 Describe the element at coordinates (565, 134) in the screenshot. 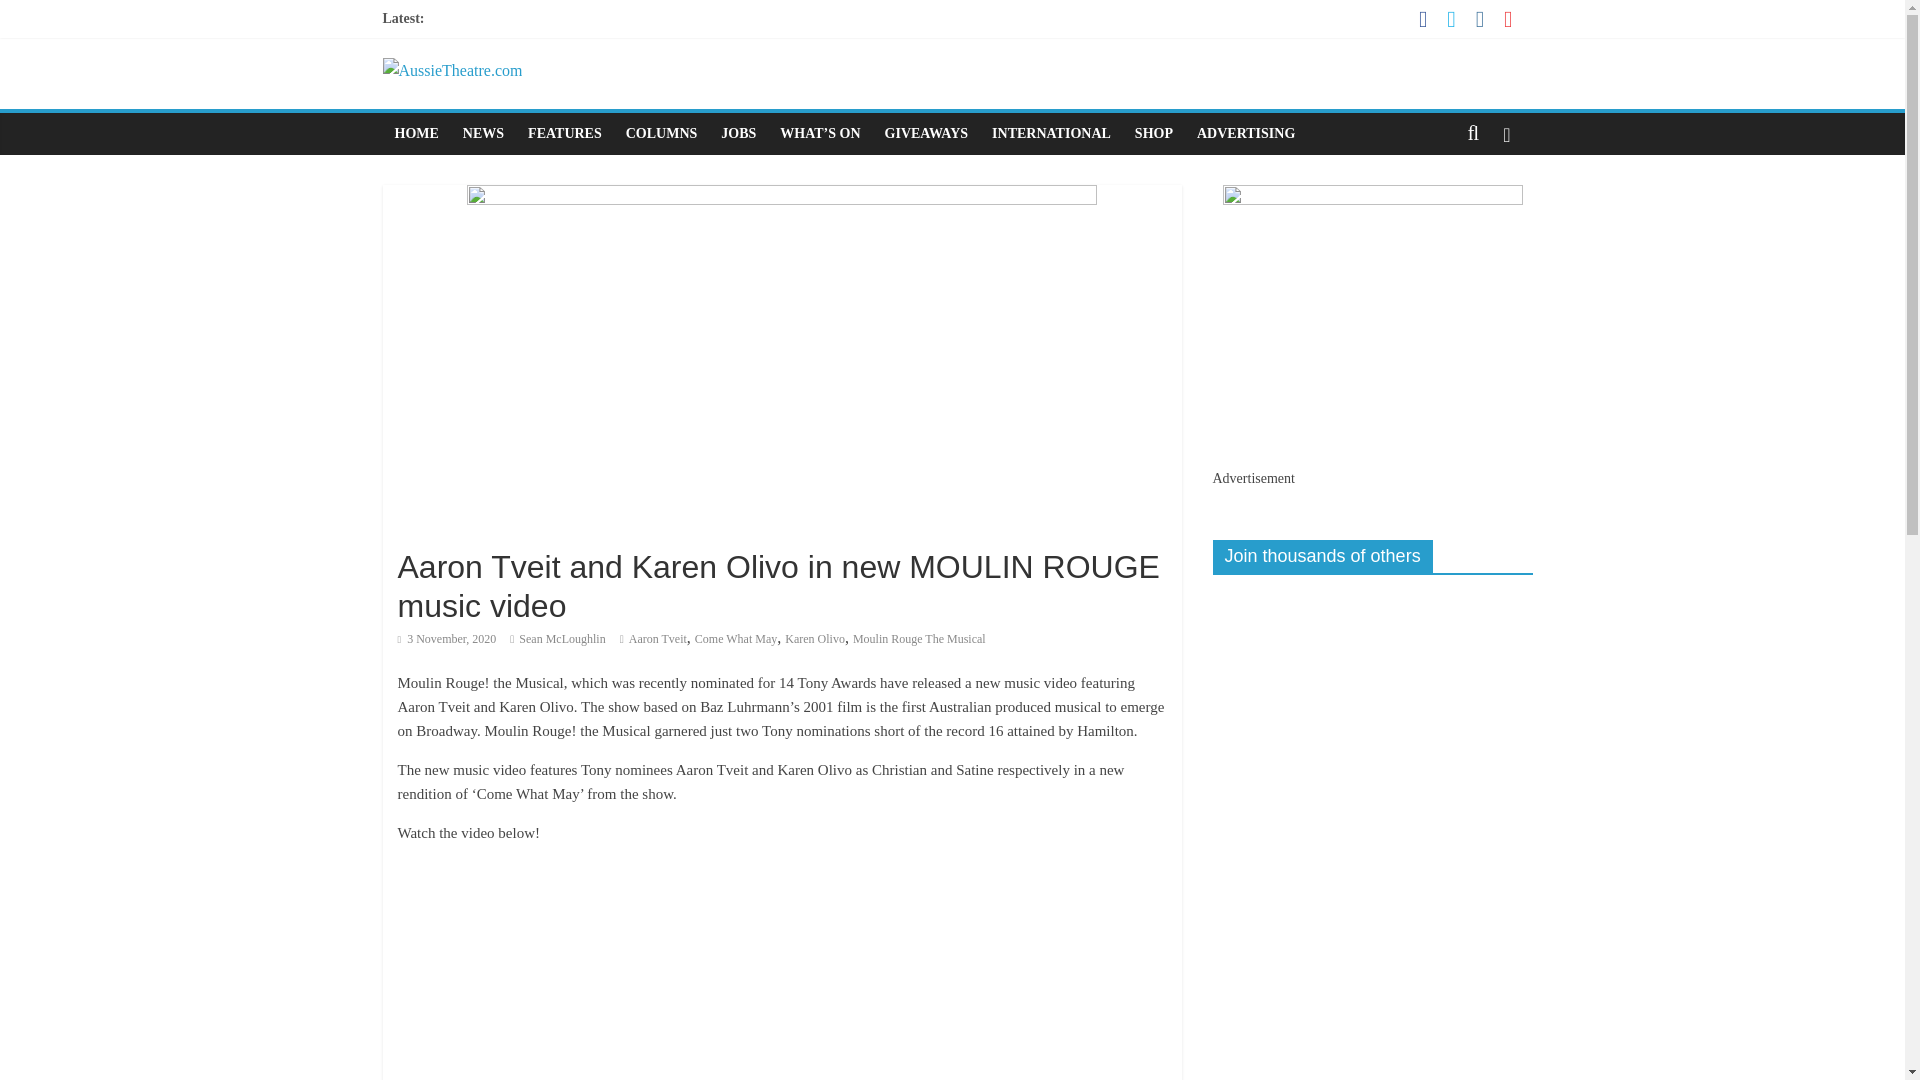

I see `FEATURES` at that location.